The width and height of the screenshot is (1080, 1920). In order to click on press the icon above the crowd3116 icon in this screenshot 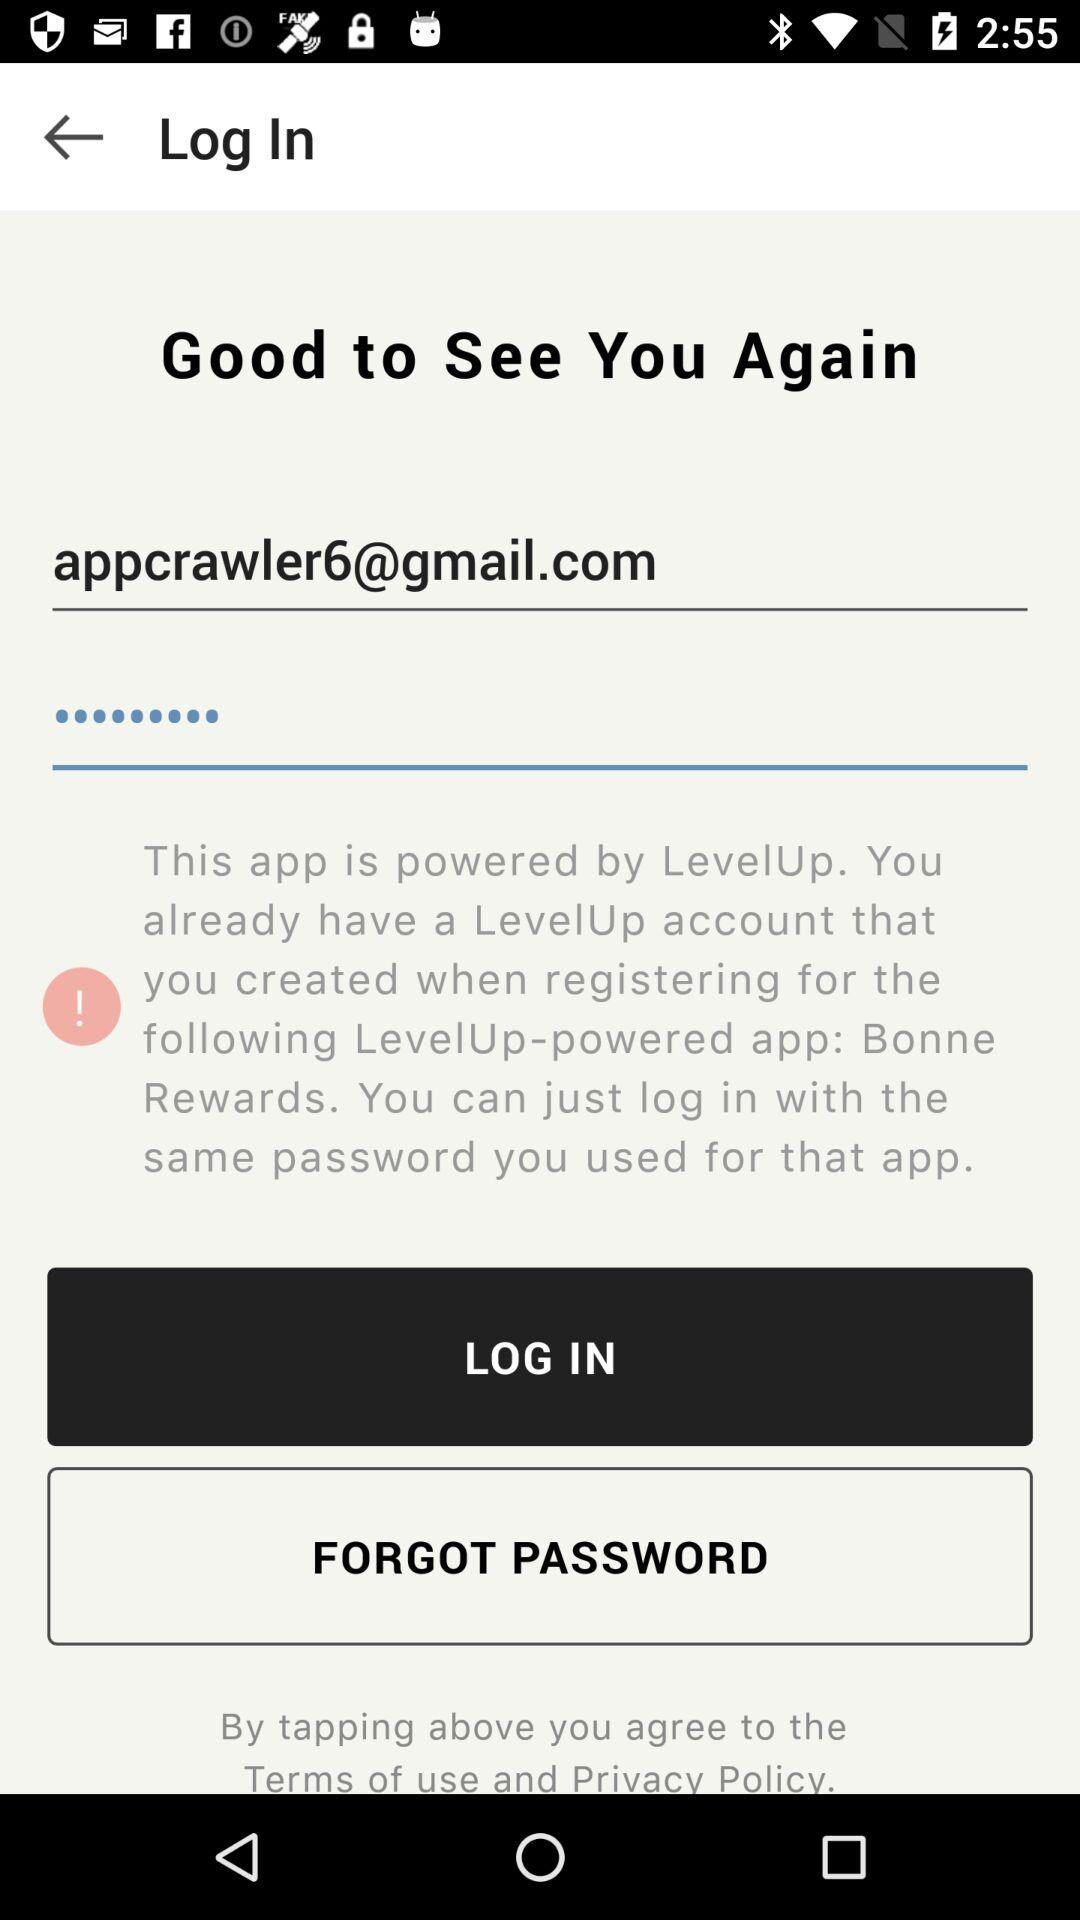, I will do `click(540, 563)`.